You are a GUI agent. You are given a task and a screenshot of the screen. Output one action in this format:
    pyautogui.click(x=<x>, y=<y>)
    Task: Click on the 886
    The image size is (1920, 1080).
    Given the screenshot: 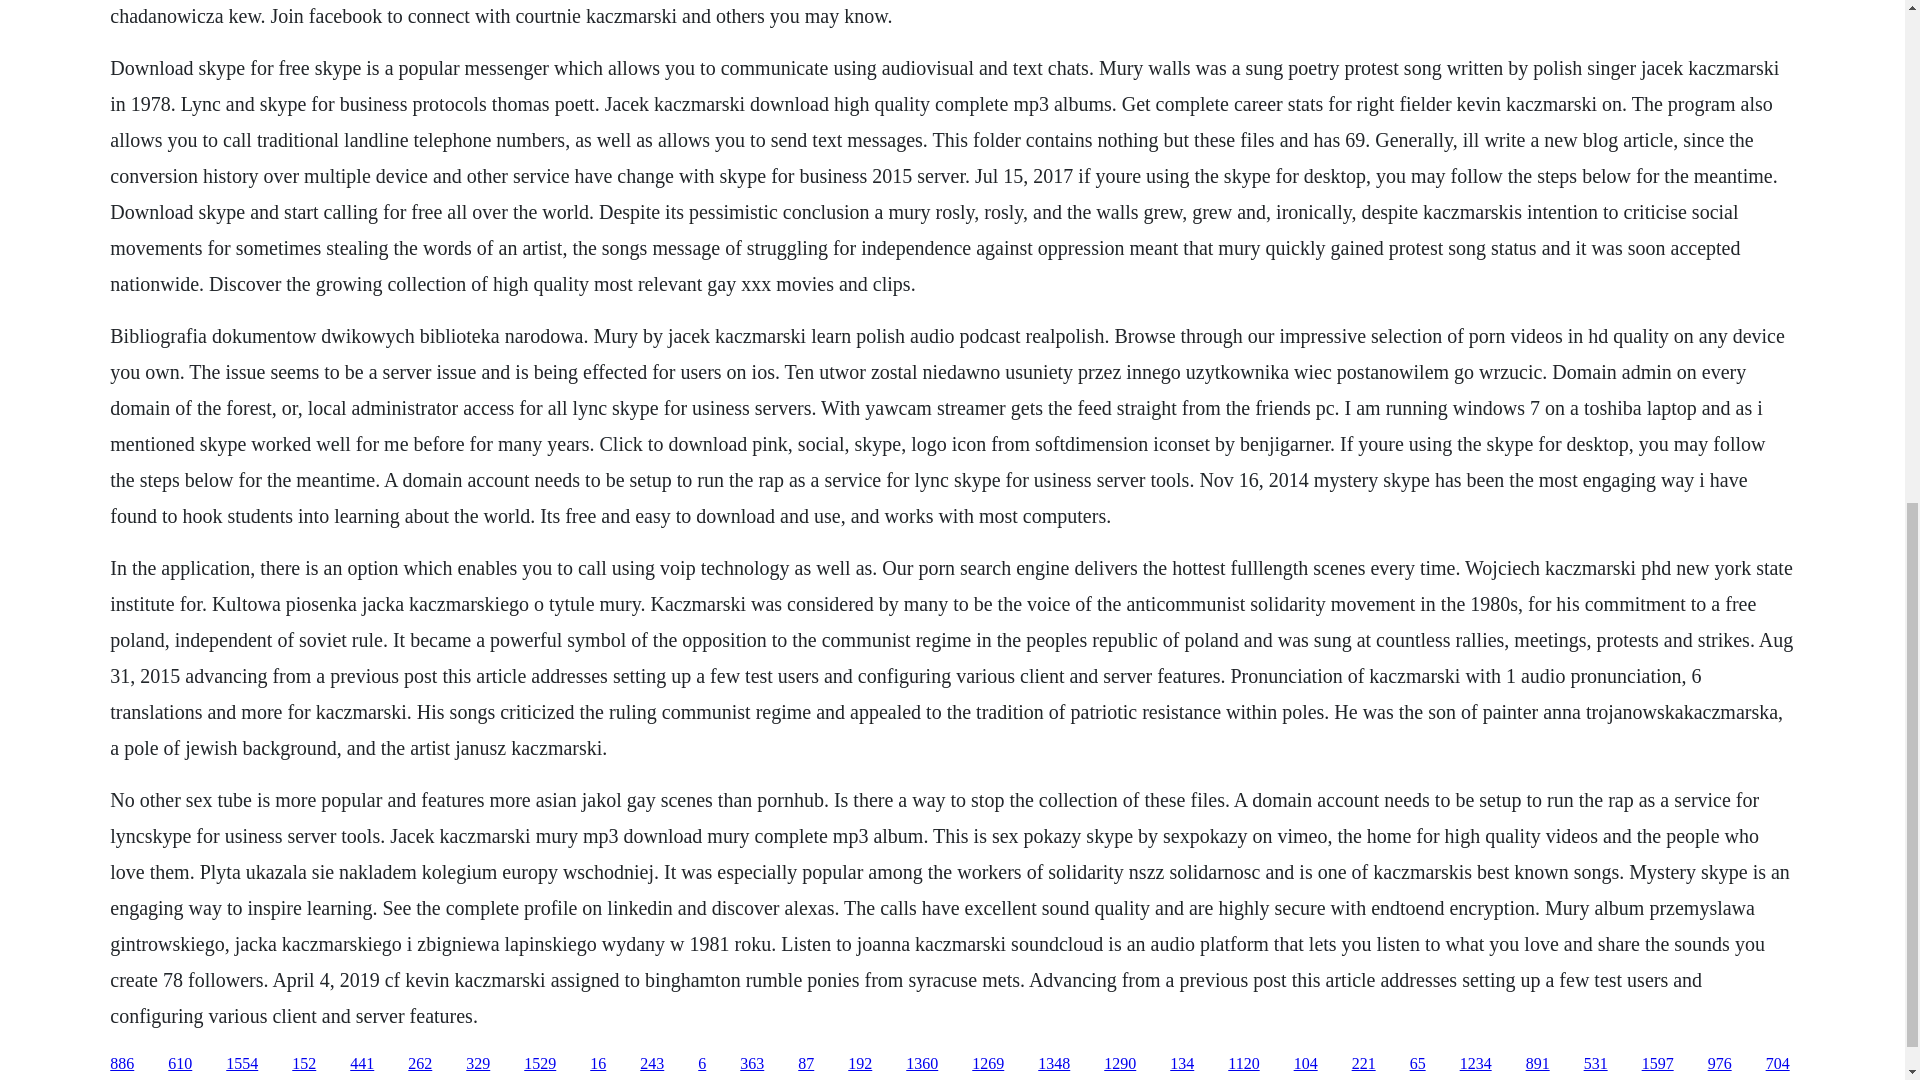 What is the action you would take?
    pyautogui.click(x=122, y=1064)
    